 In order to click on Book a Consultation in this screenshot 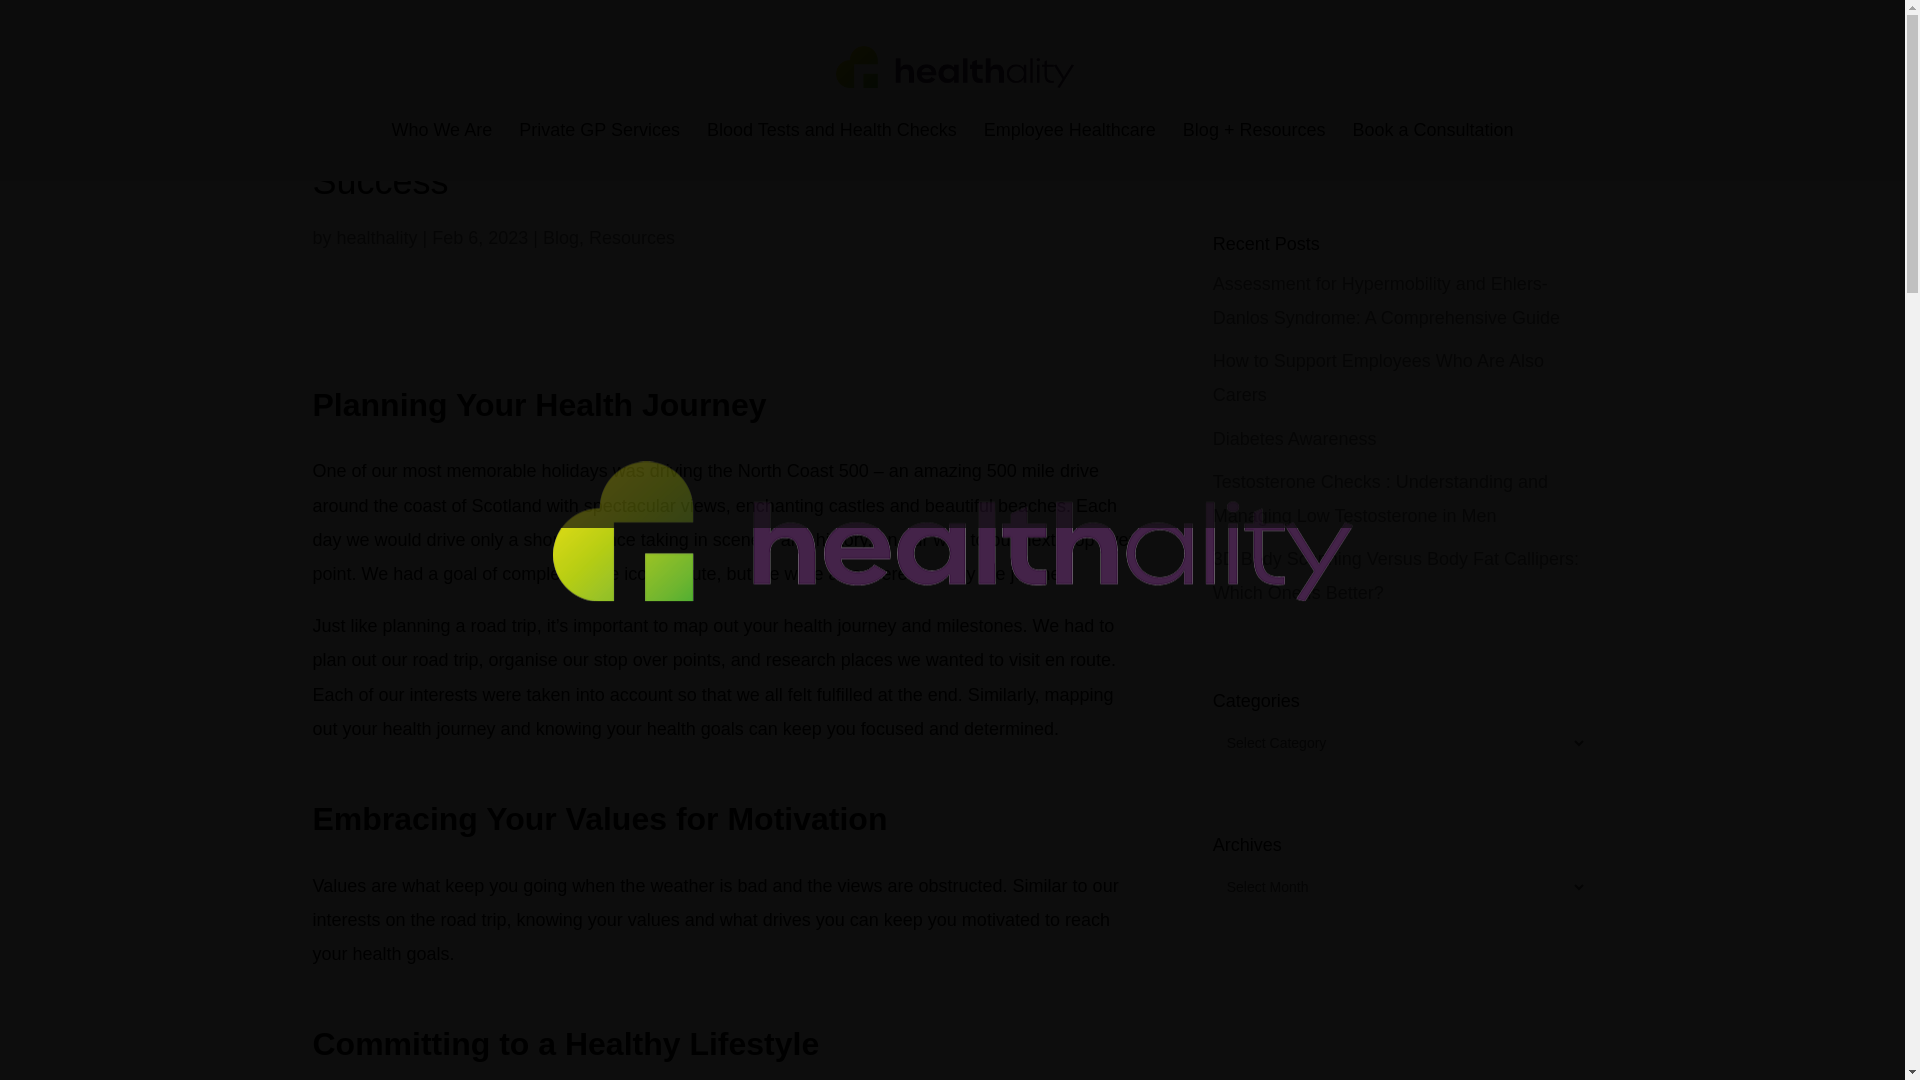, I will do `click(1432, 139)`.